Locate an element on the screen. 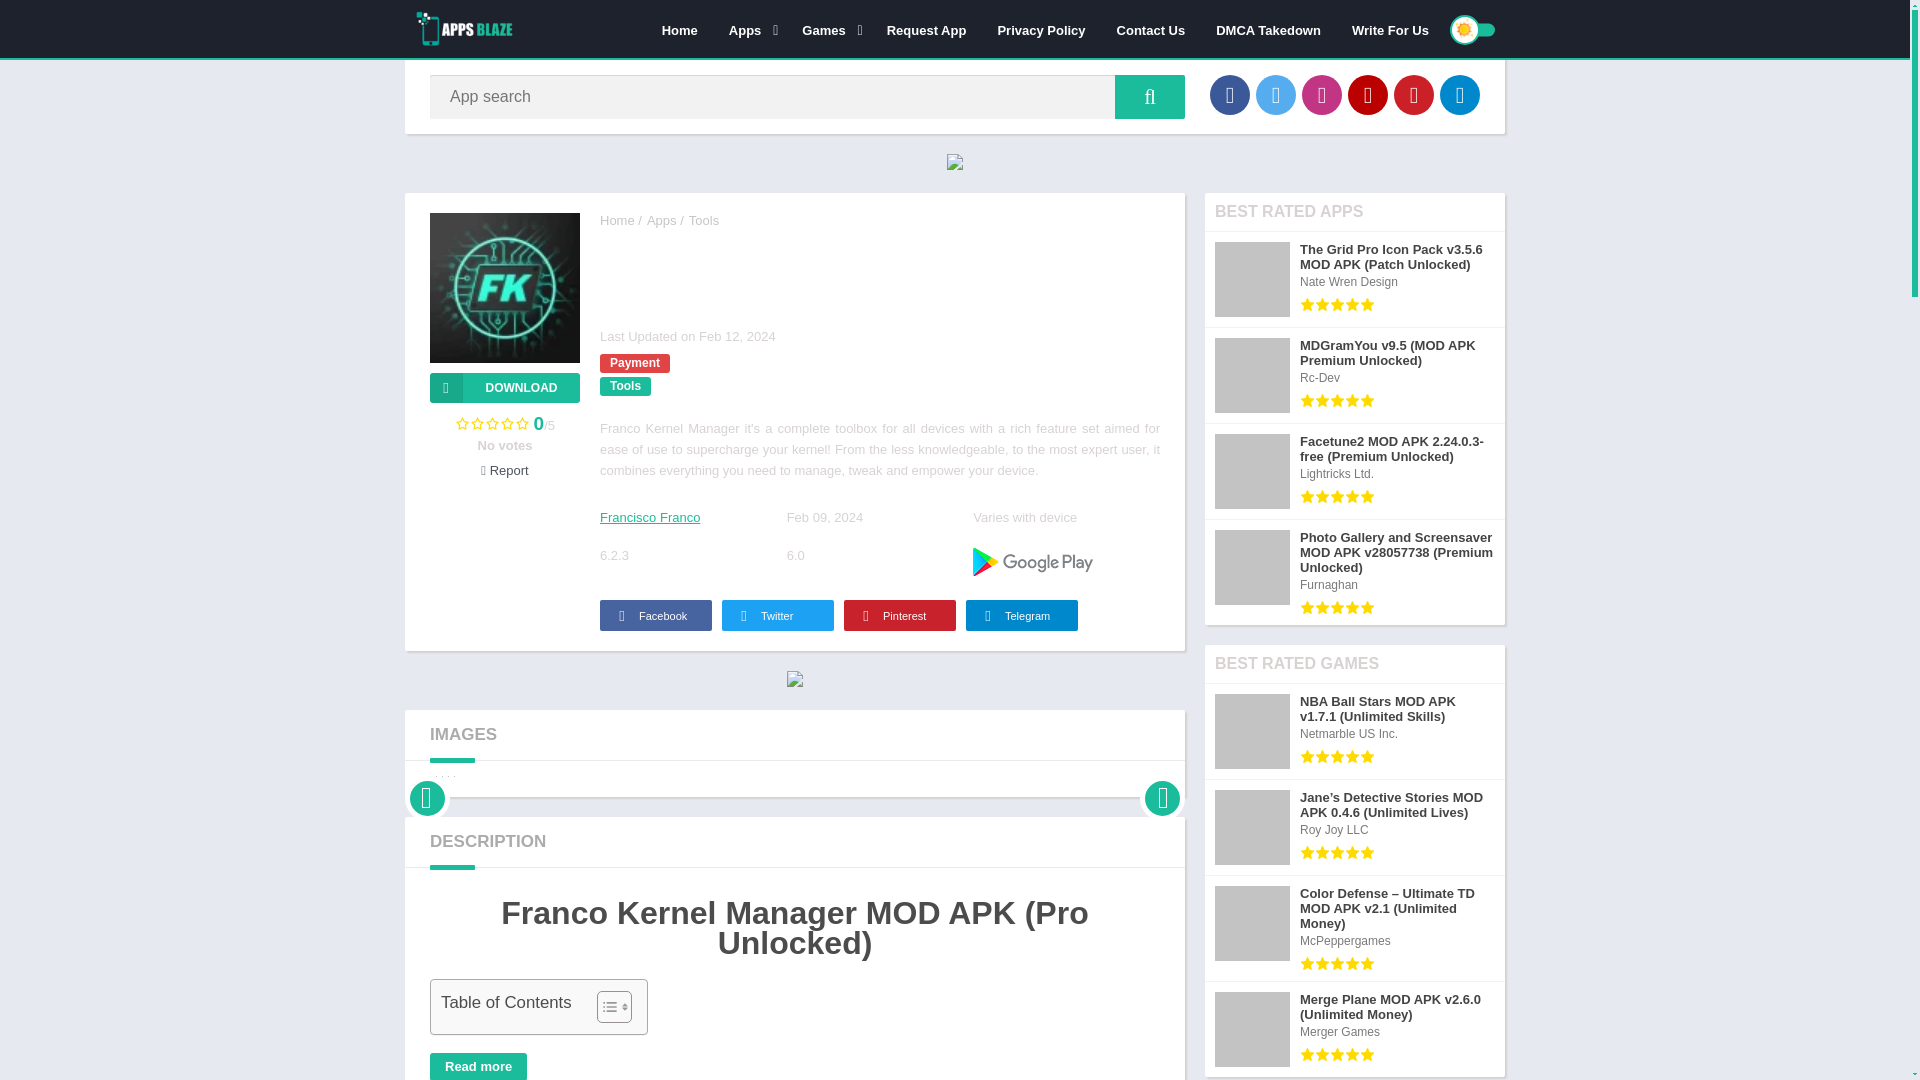 The height and width of the screenshot is (1080, 1920). Download is located at coordinates (504, 387).